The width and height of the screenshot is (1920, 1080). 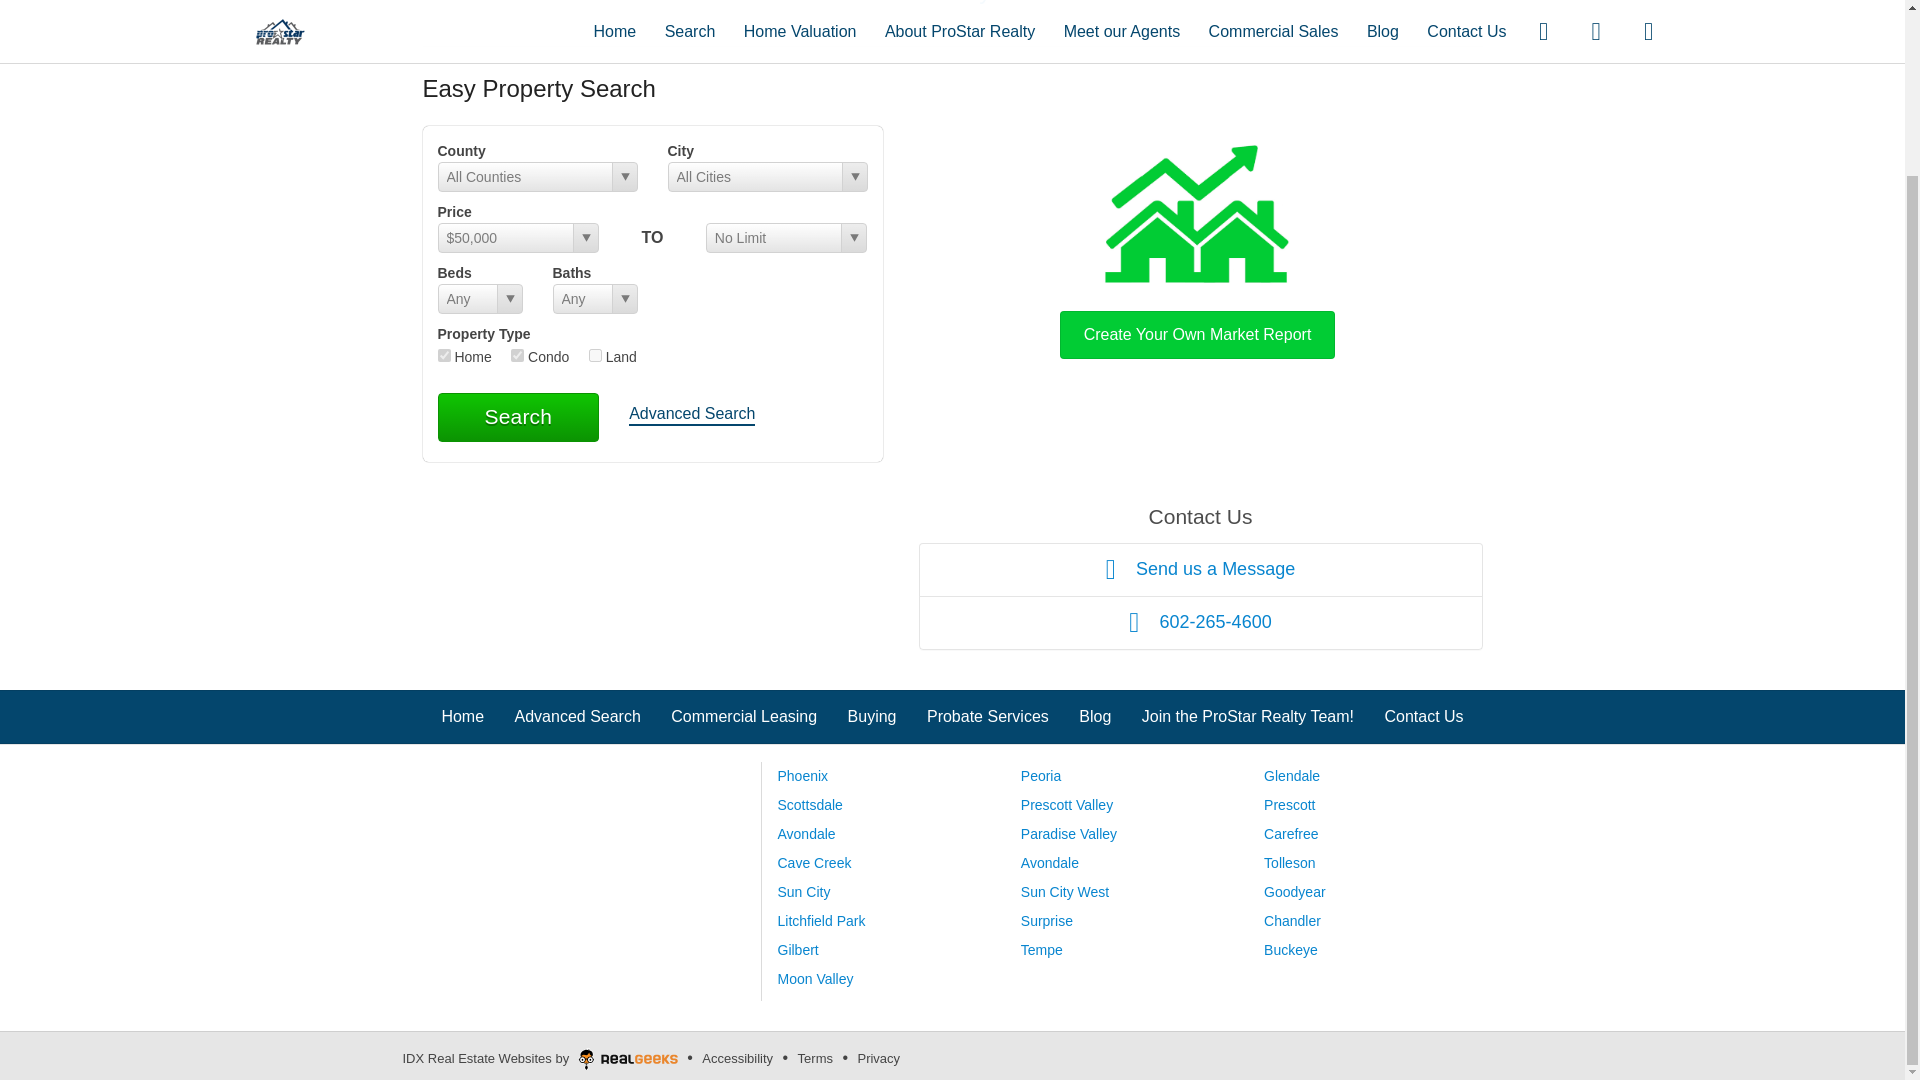 What do you see at coordinates (810, 805) in the screenshot?
I see `Scottsdale` at bounding box center [810, 805].